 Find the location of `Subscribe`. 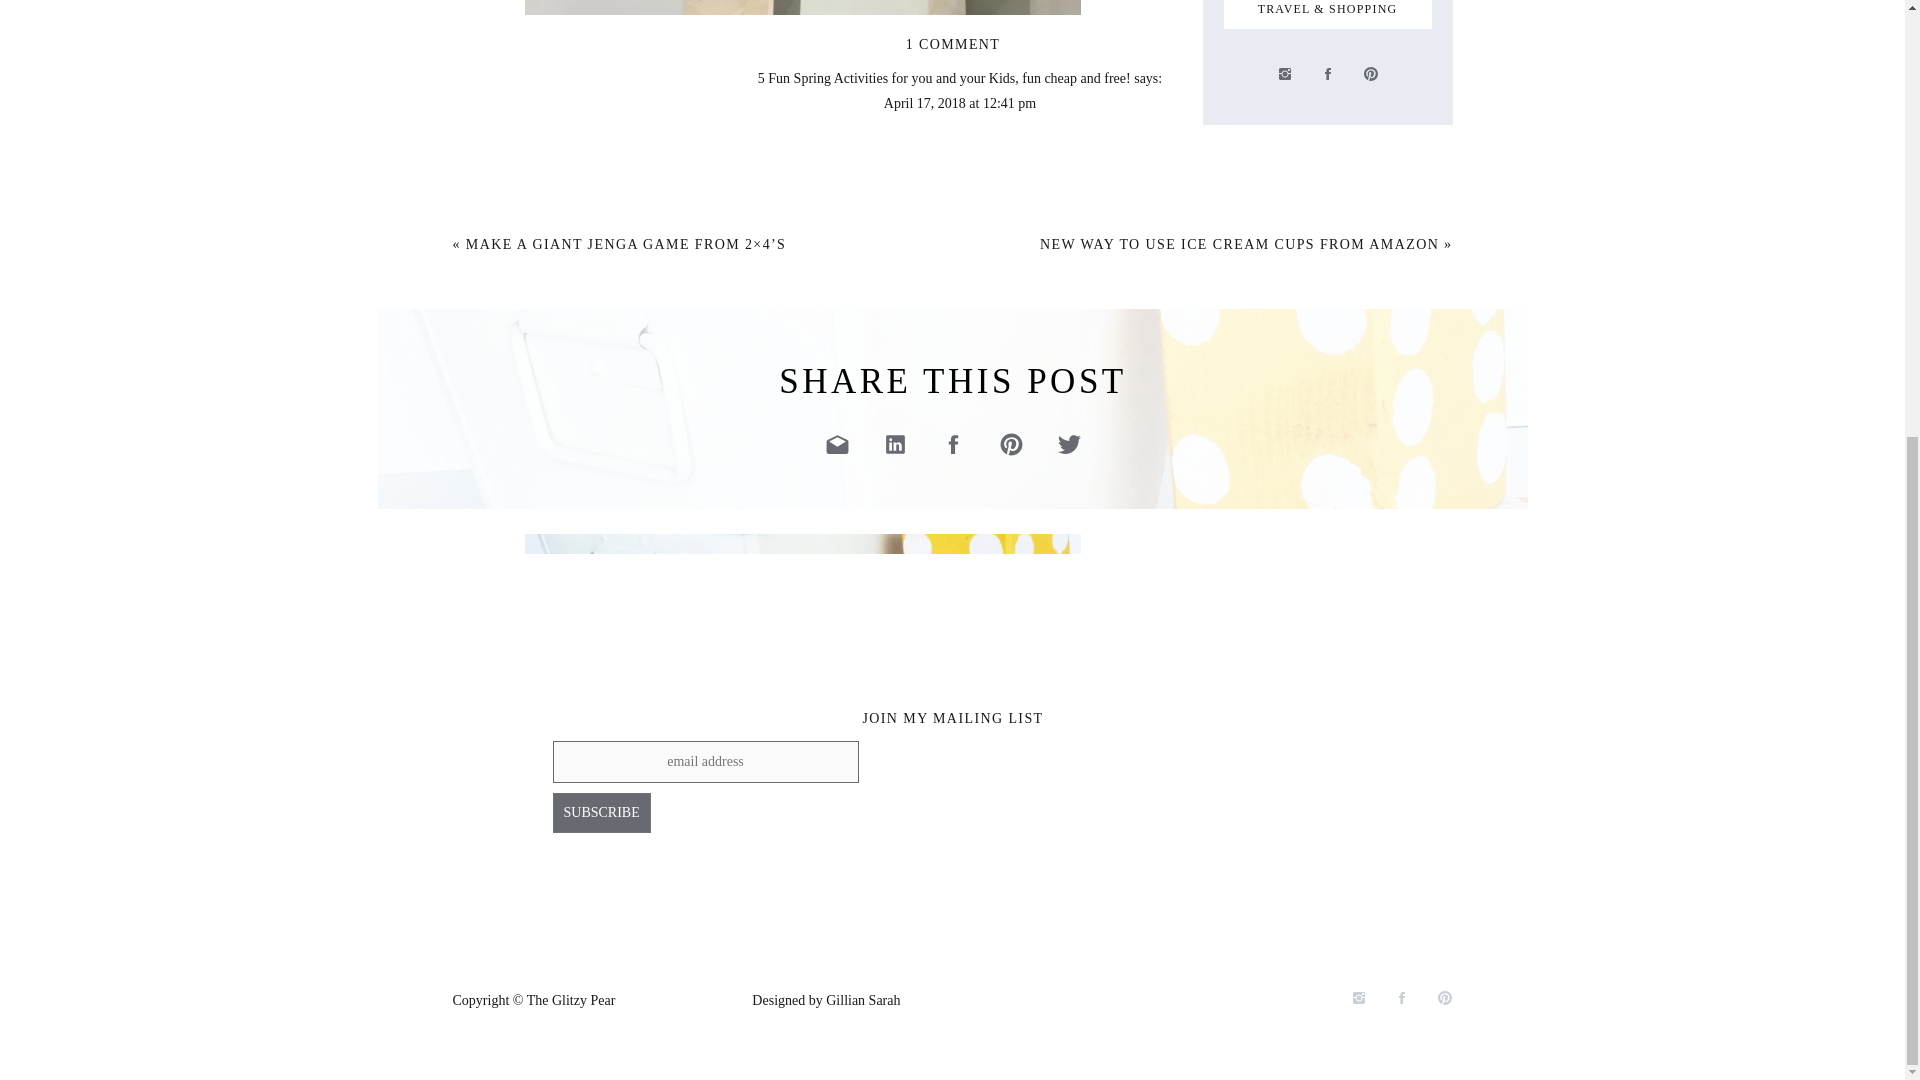

Subscribe is located at coordinates (601, 812).